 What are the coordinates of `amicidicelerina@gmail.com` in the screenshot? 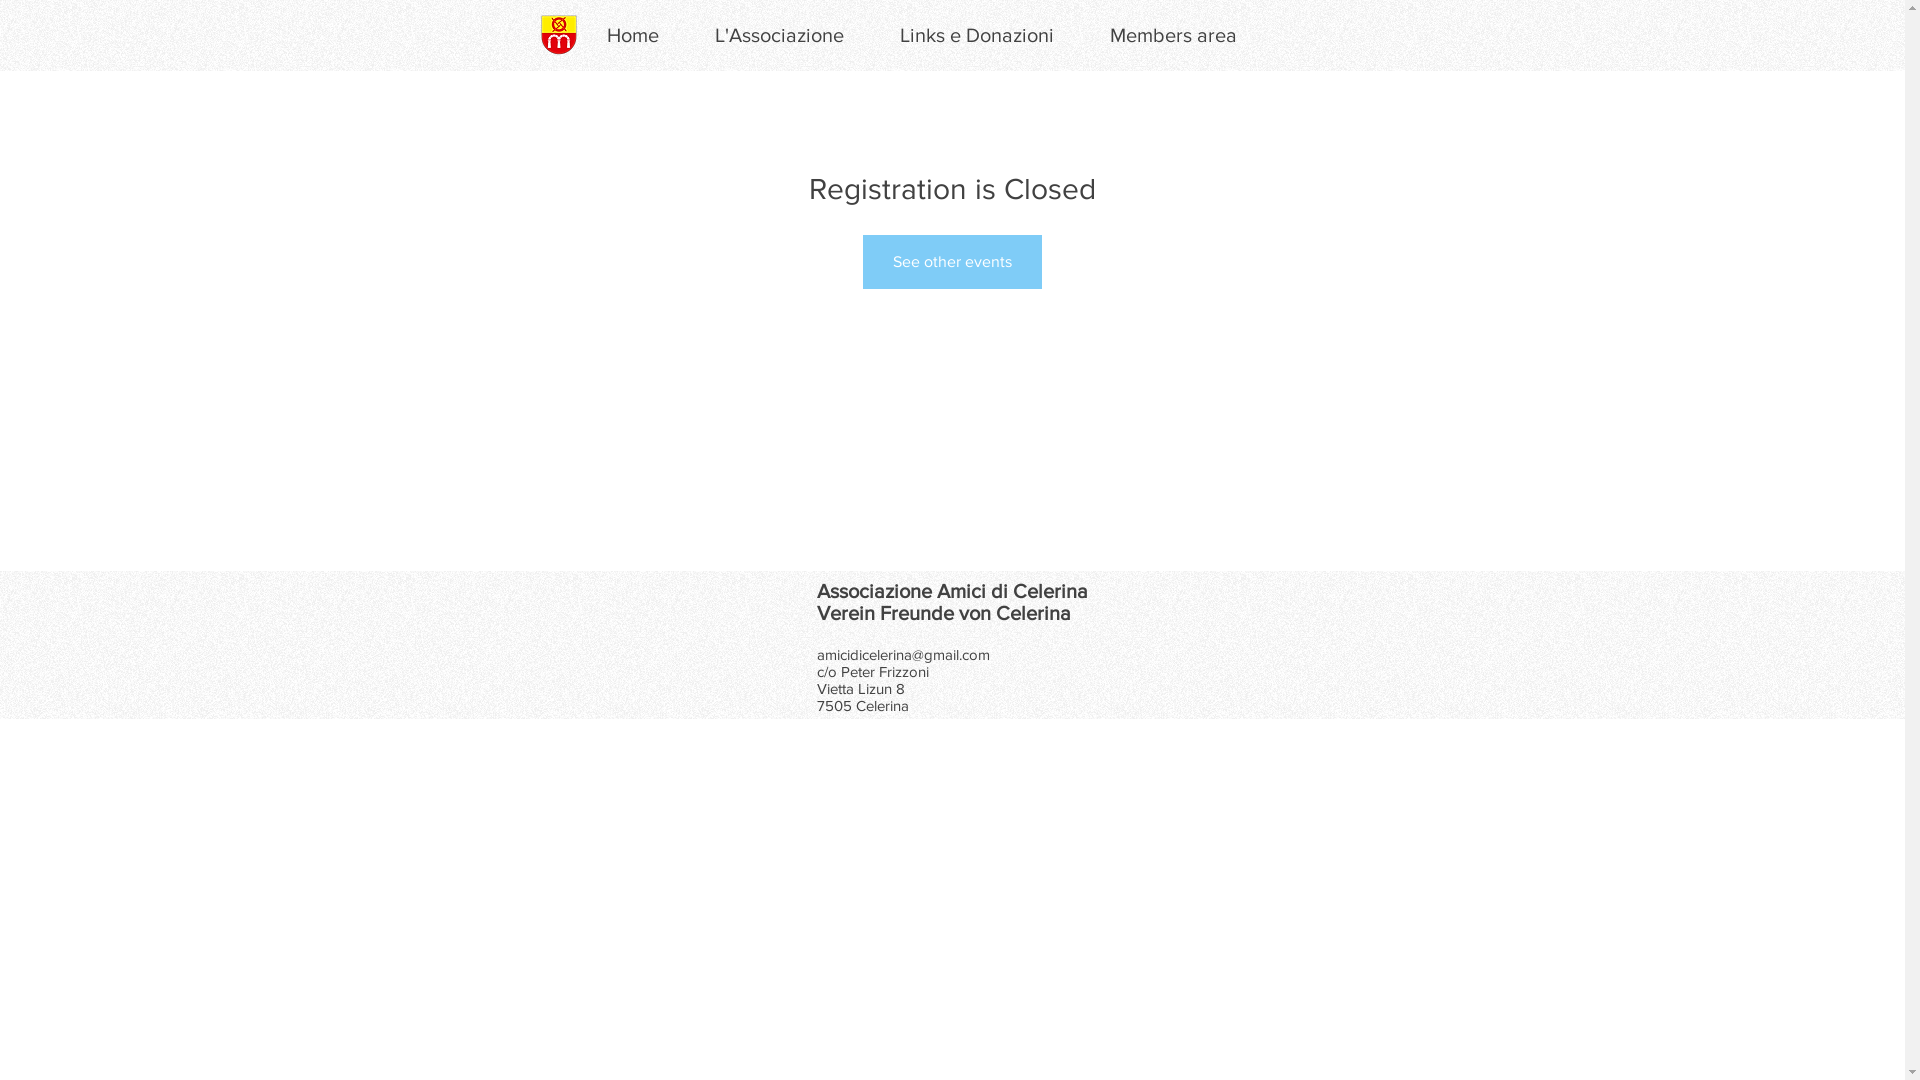 It's located at (902, 654).